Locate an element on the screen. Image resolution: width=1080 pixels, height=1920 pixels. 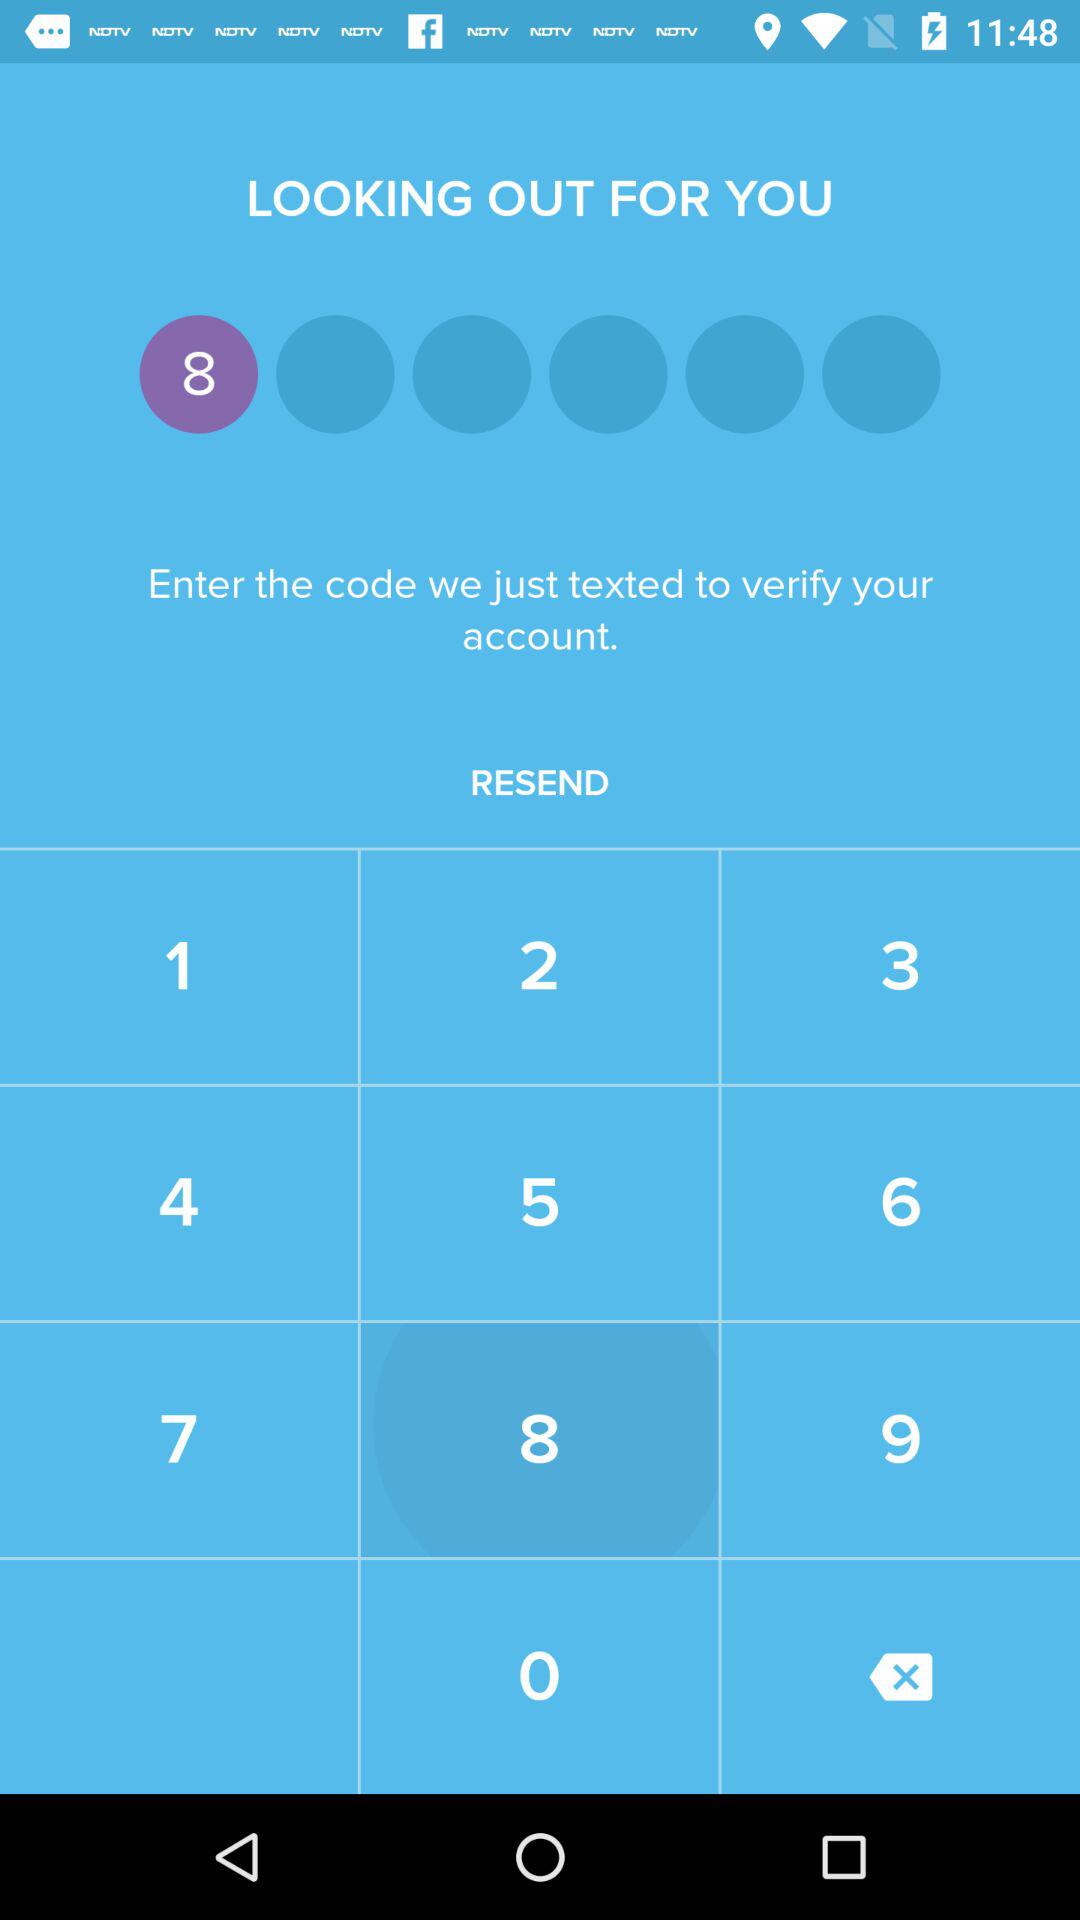
press the 5 icon is located at coordinates (539, 1203).